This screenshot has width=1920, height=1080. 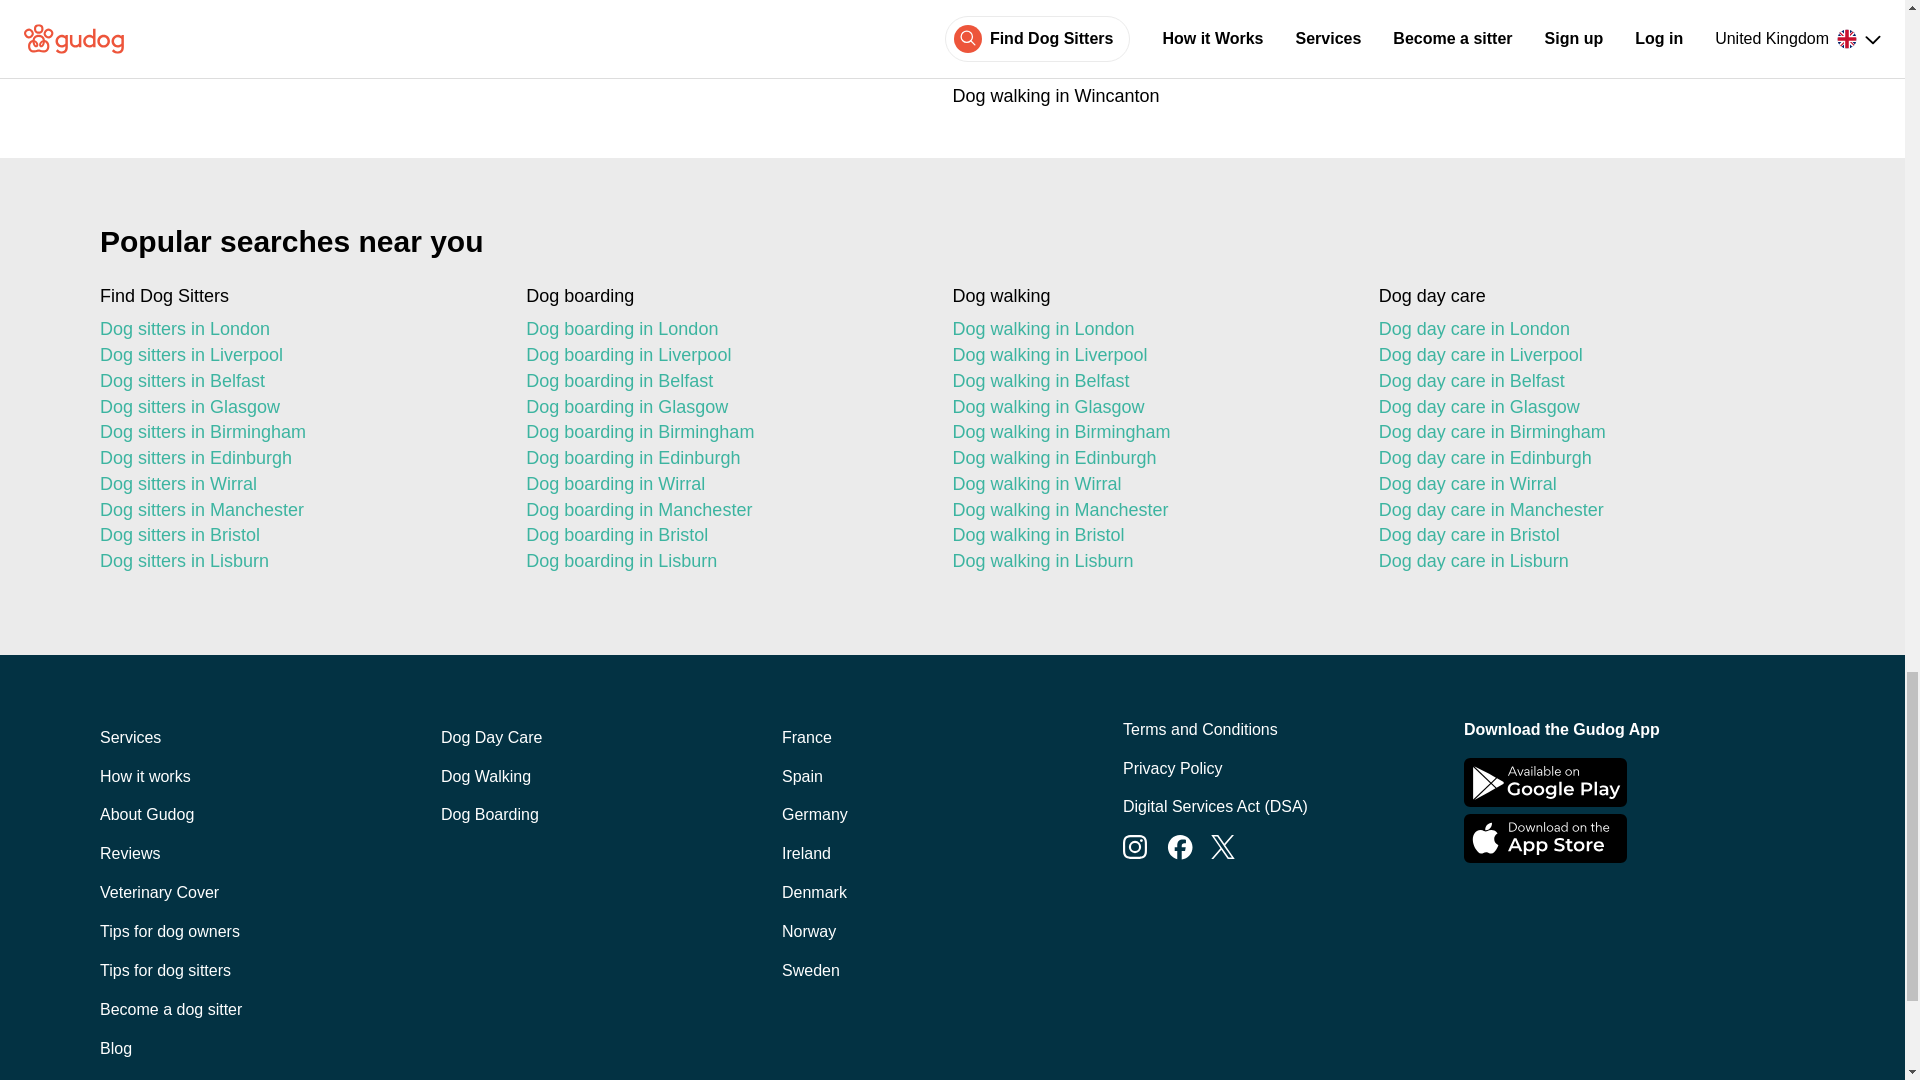 I want to click on Dog boarding in Glasgow, so click(x=722, y=408).